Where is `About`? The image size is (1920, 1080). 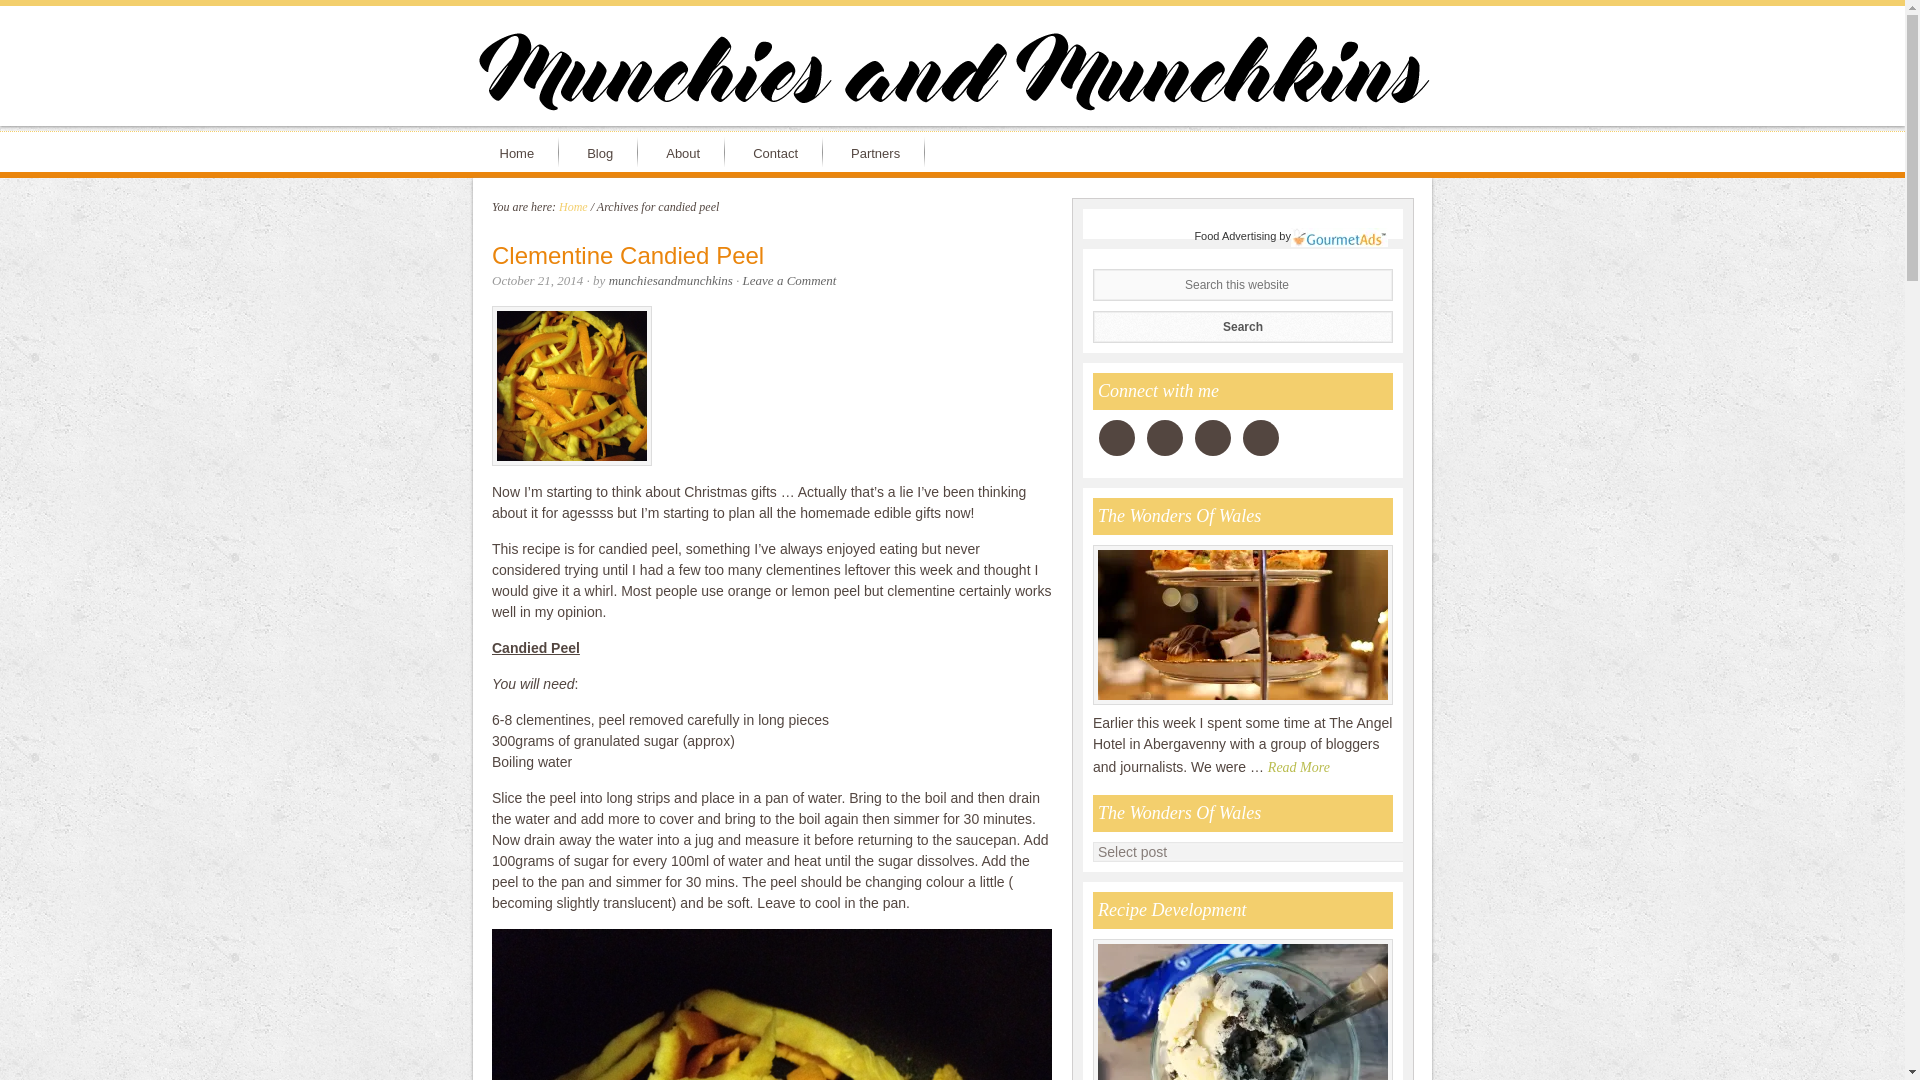
About is located at coordinates (686, 151).